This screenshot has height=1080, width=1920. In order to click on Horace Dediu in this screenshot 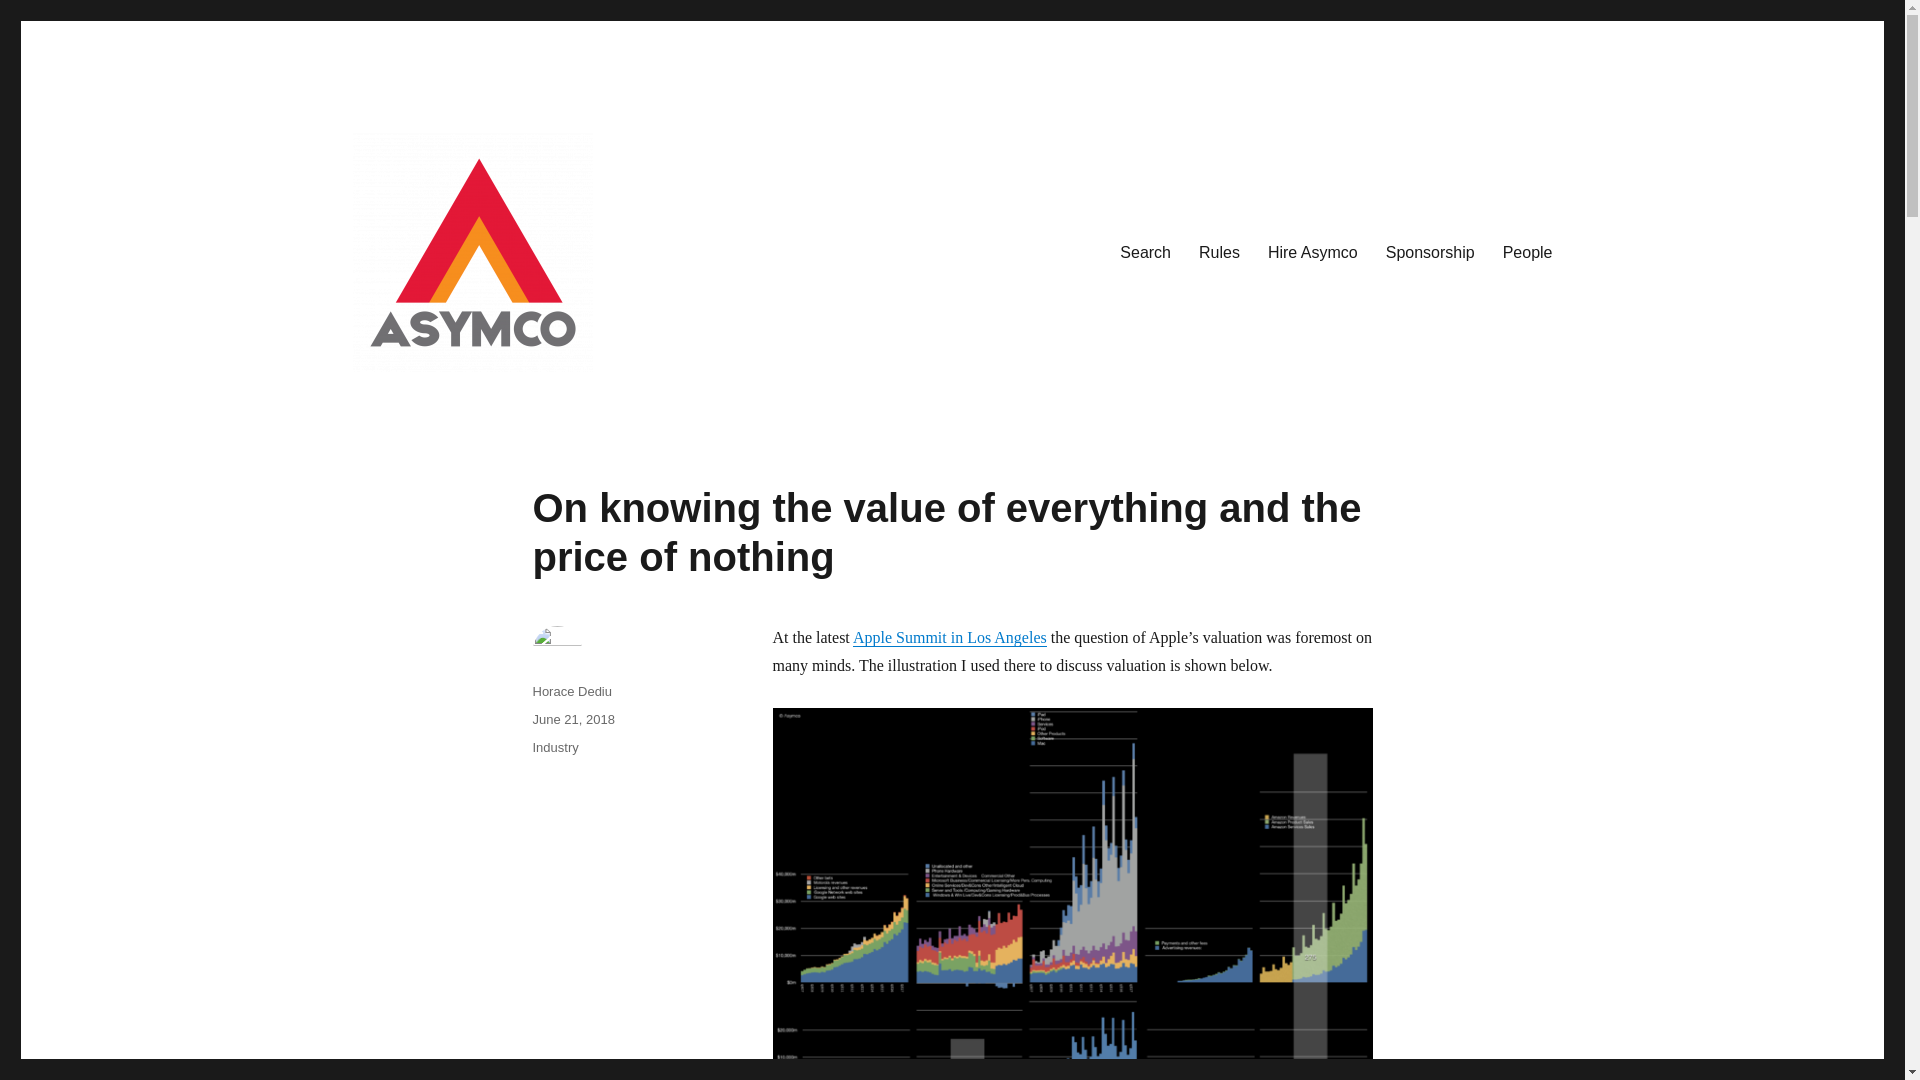, I will do `click(572, 690)`.